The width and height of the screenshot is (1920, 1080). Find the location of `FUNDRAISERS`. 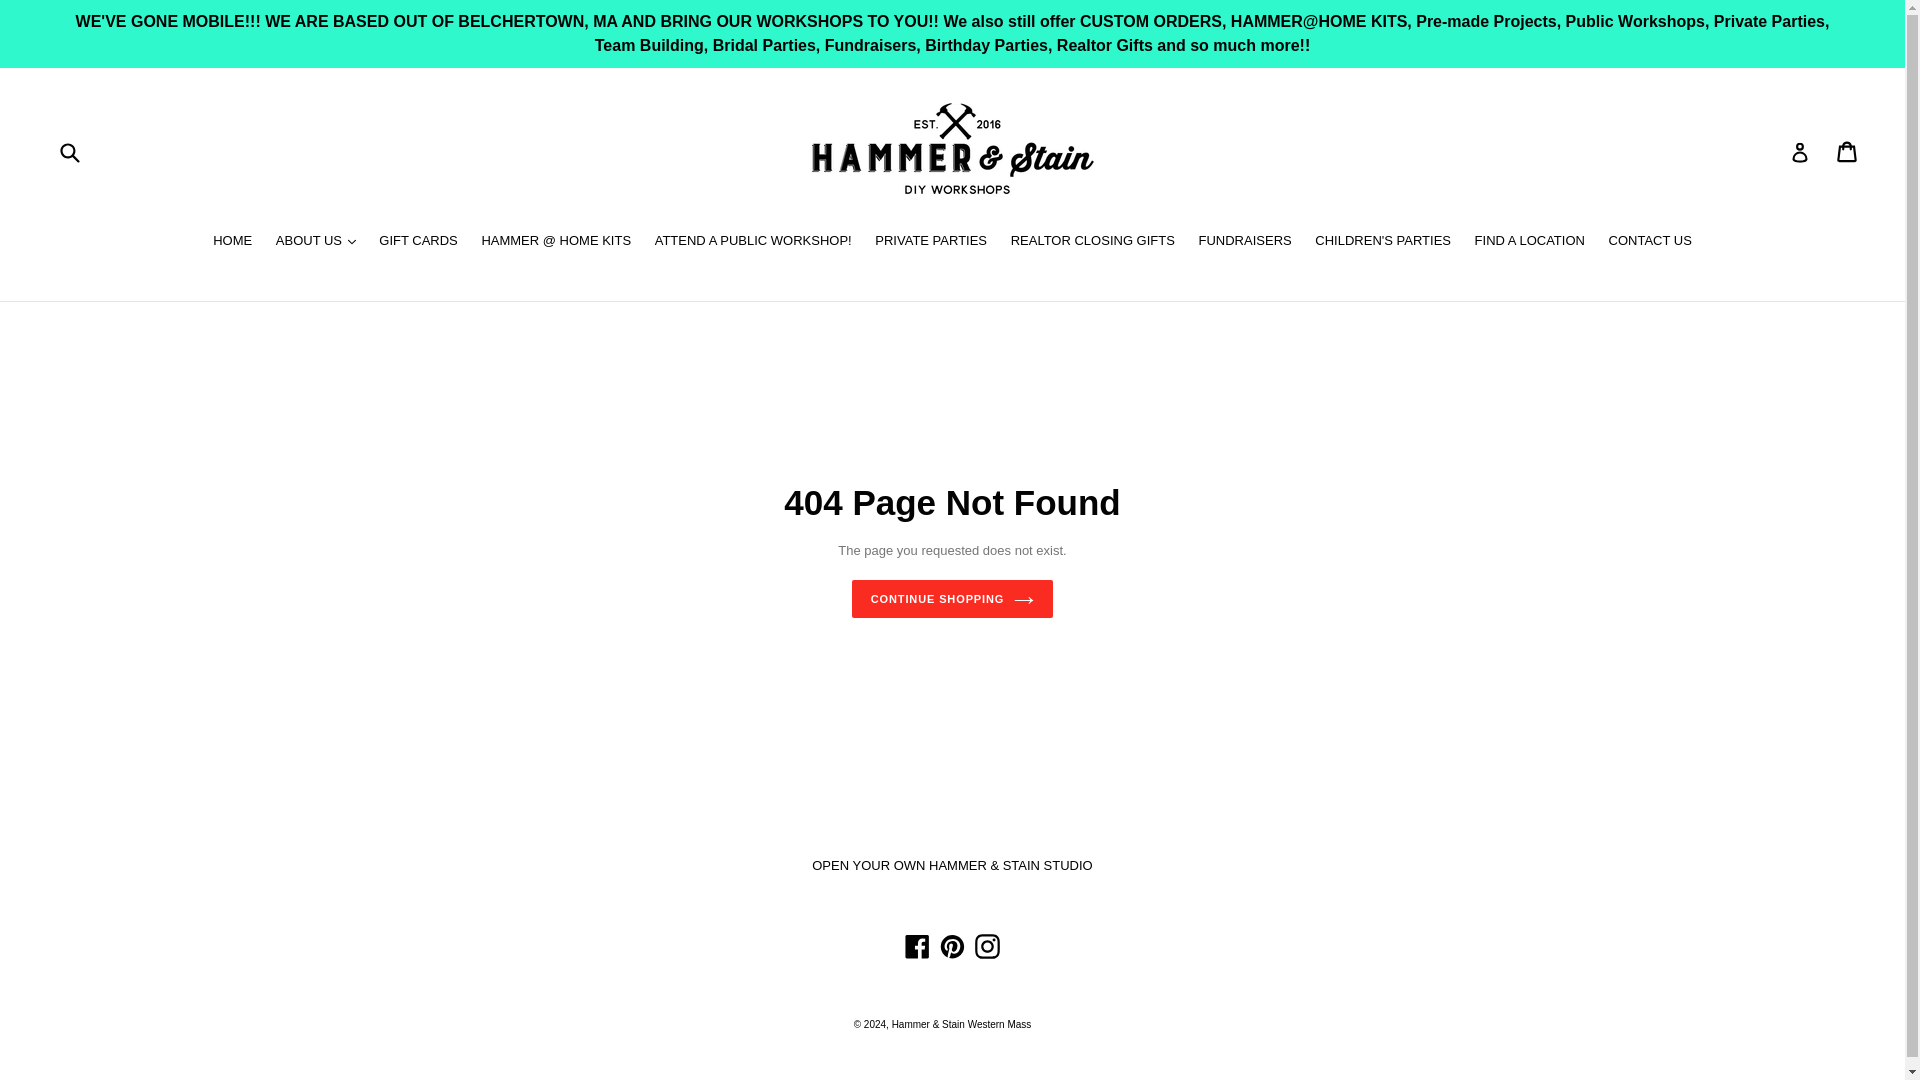

FUNDRAISERS is located at coordinates (1244, 242).